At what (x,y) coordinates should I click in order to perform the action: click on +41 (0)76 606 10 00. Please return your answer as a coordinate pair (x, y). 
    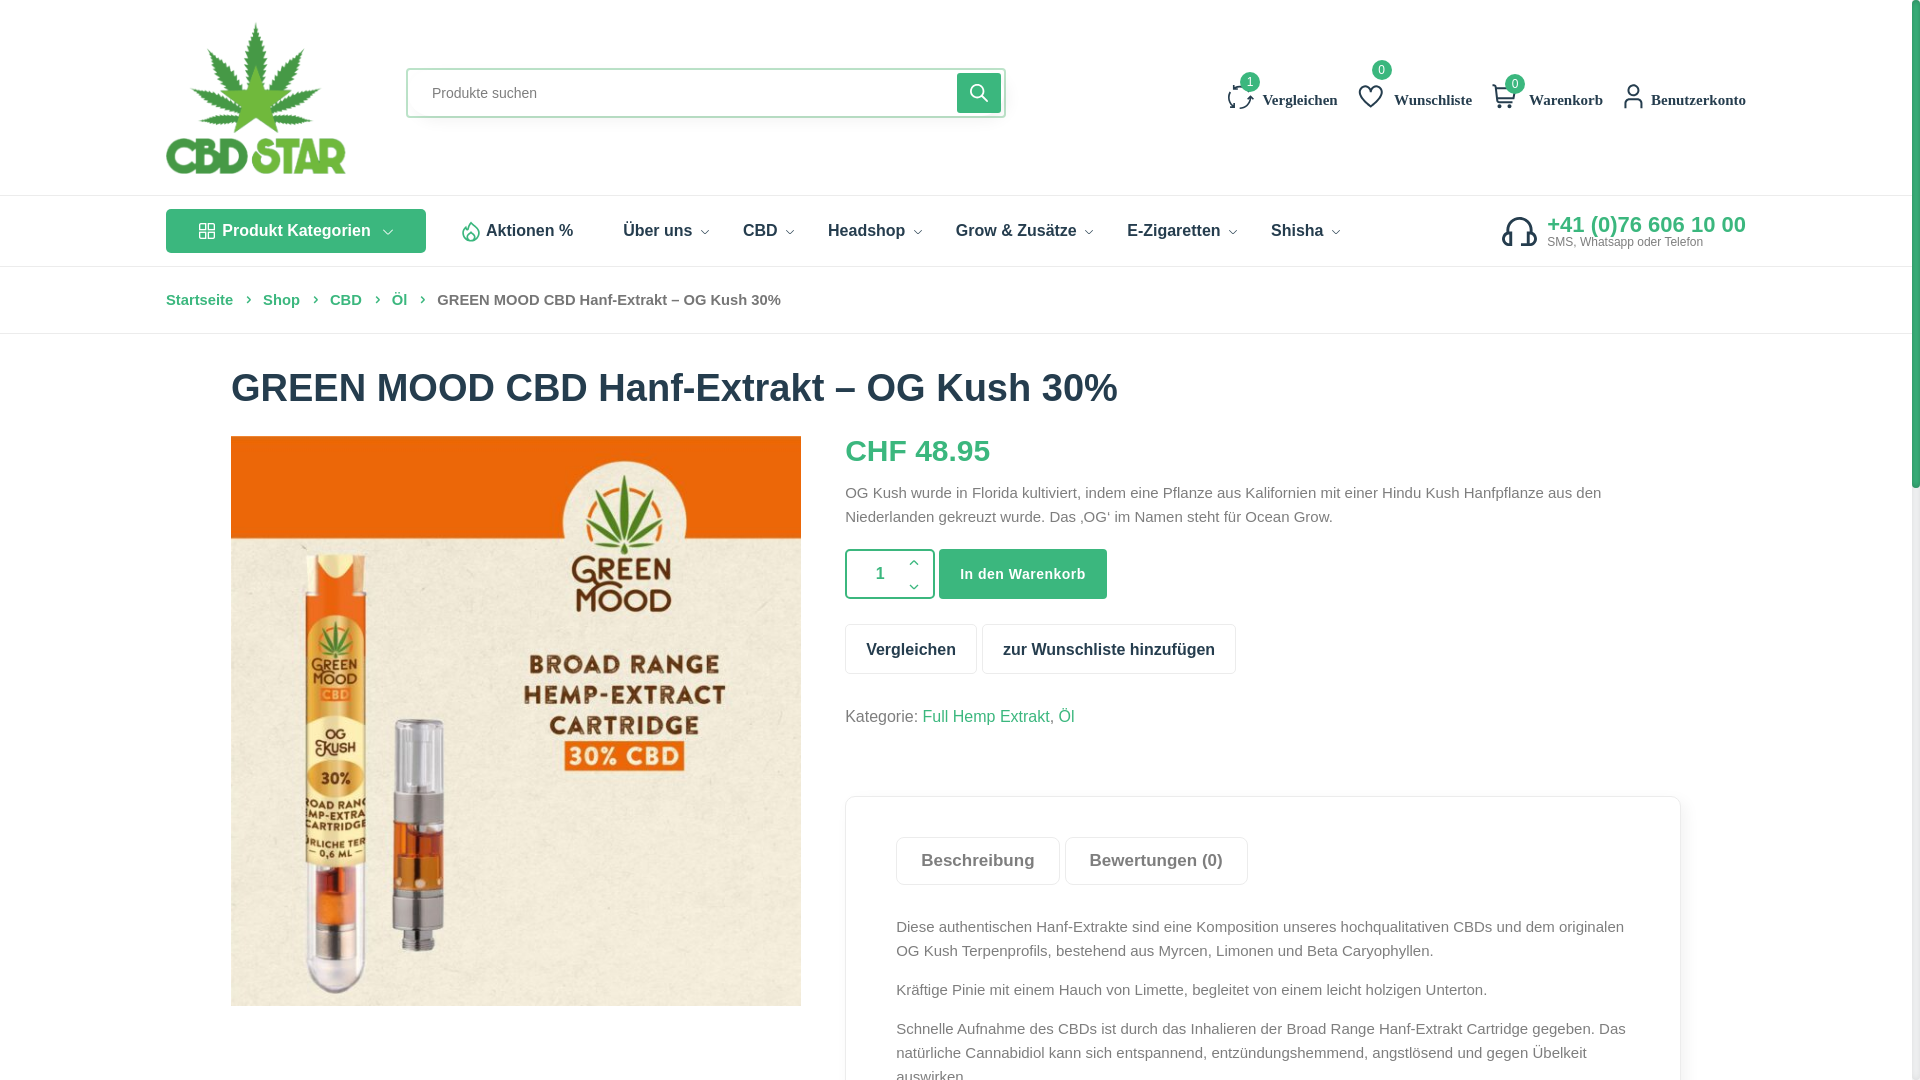
    Looking at the image, I should click on (1646, 225).